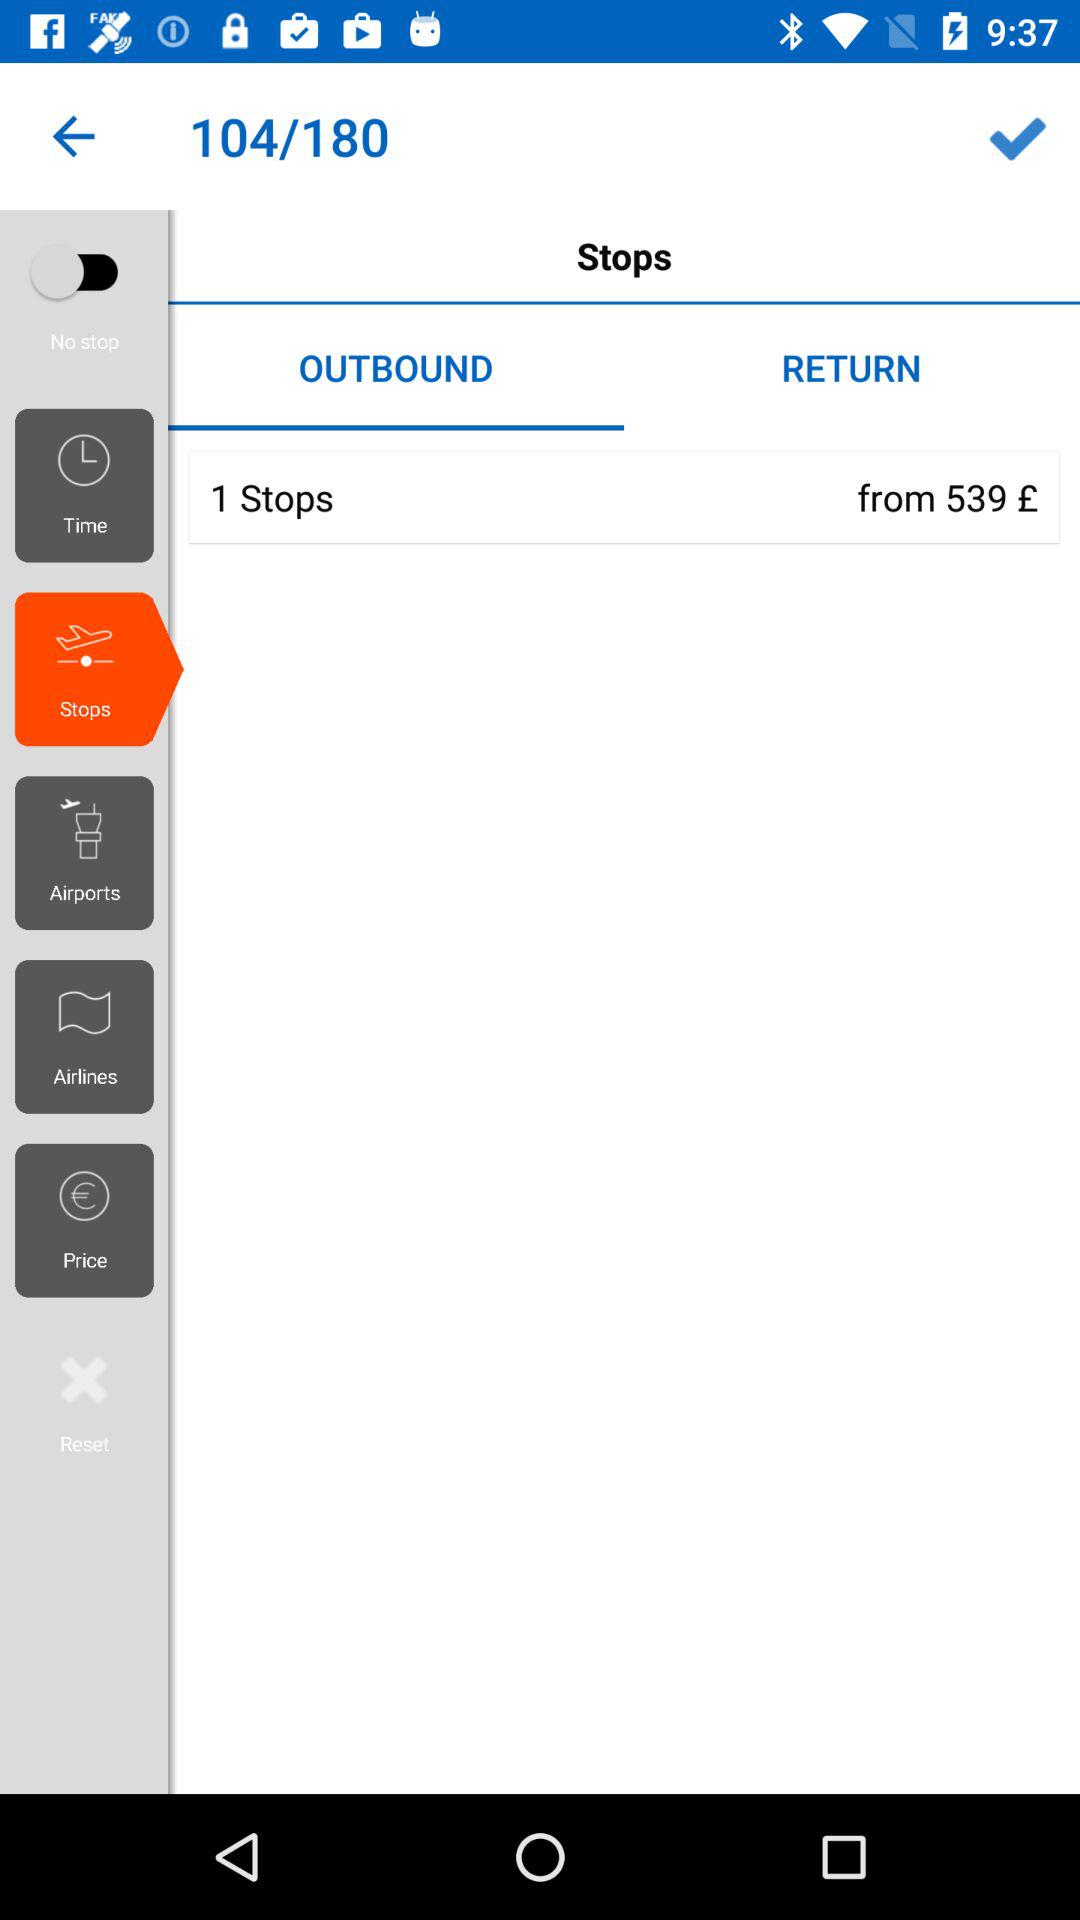 Image resolution: width=1080 pixels, height=1920 pixels. What do you see at coordinates (92, 1036) in the screenshot?
I see `turn off the item above the price item` at bounding box center [92, 1036].